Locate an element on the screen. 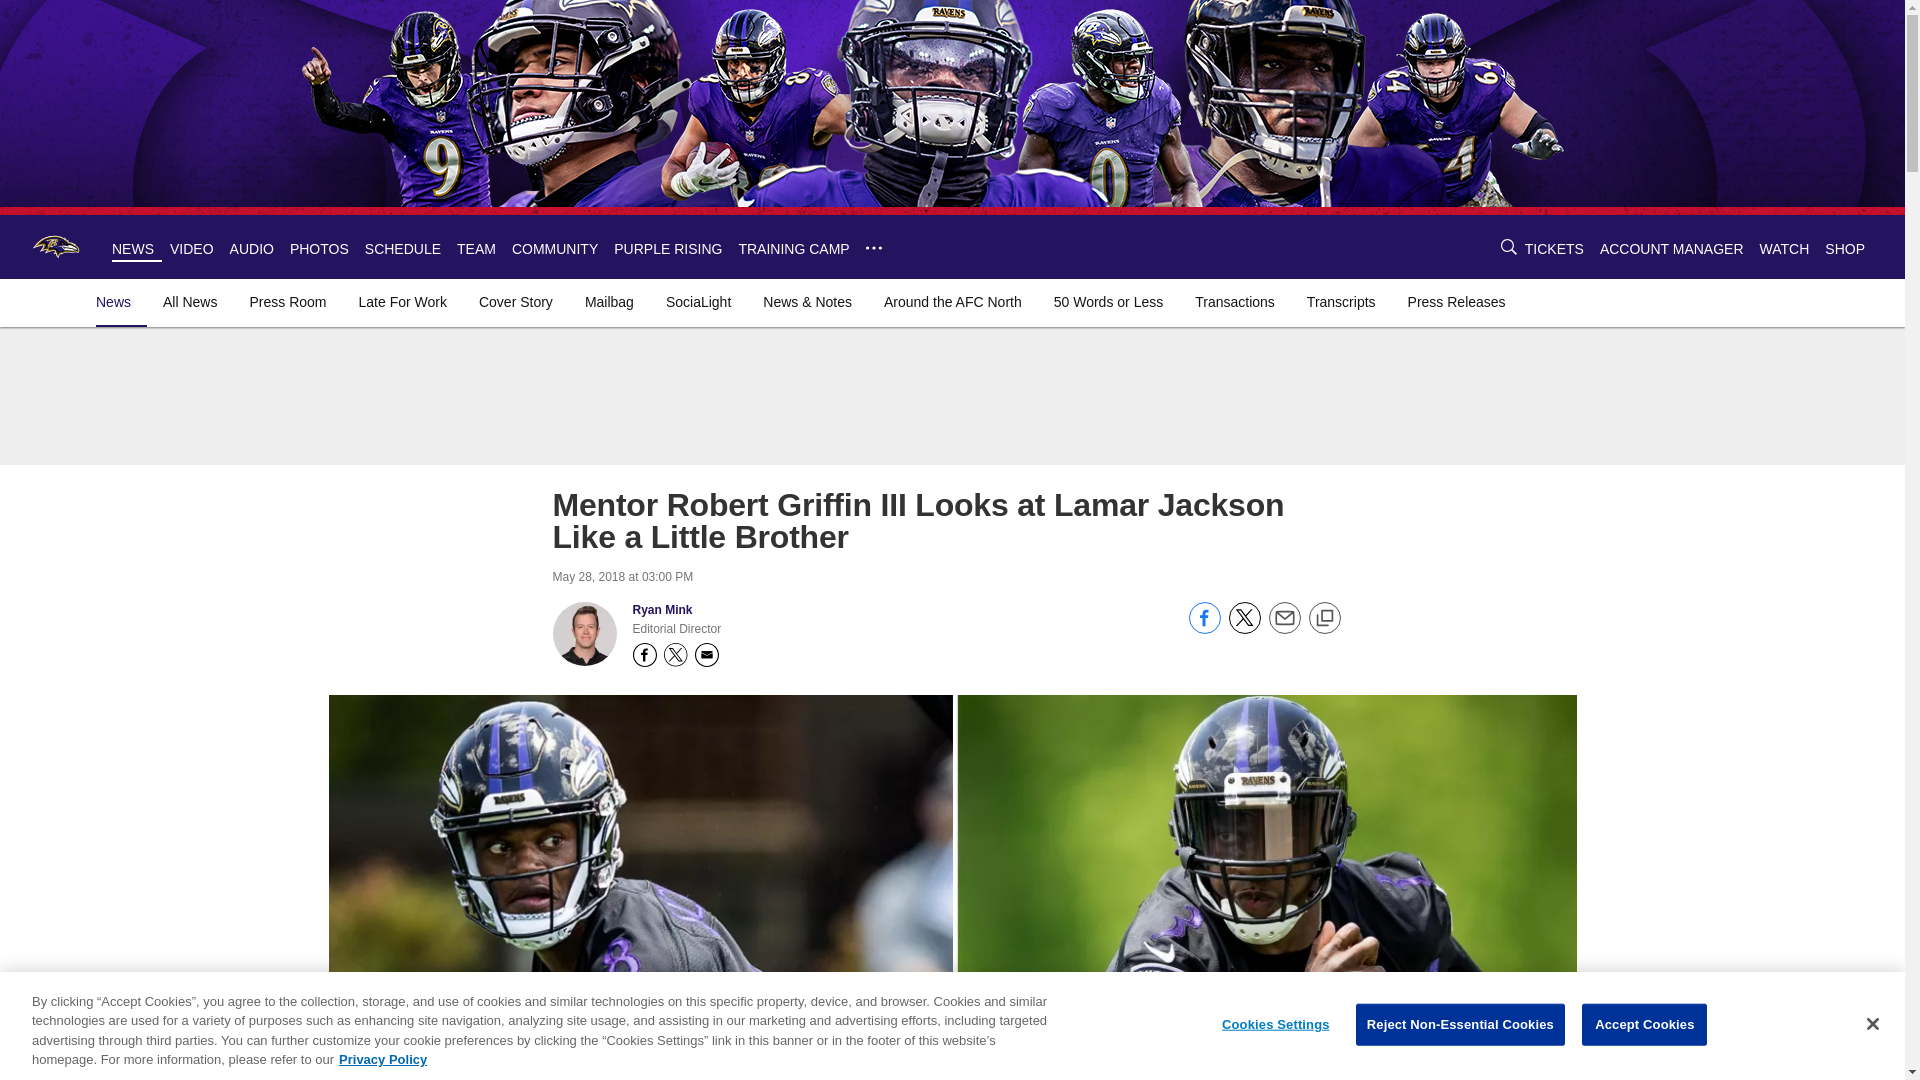 This screenshot has height=1080, width=1920. Link to club's homepage is located at coordinates (56, 246).